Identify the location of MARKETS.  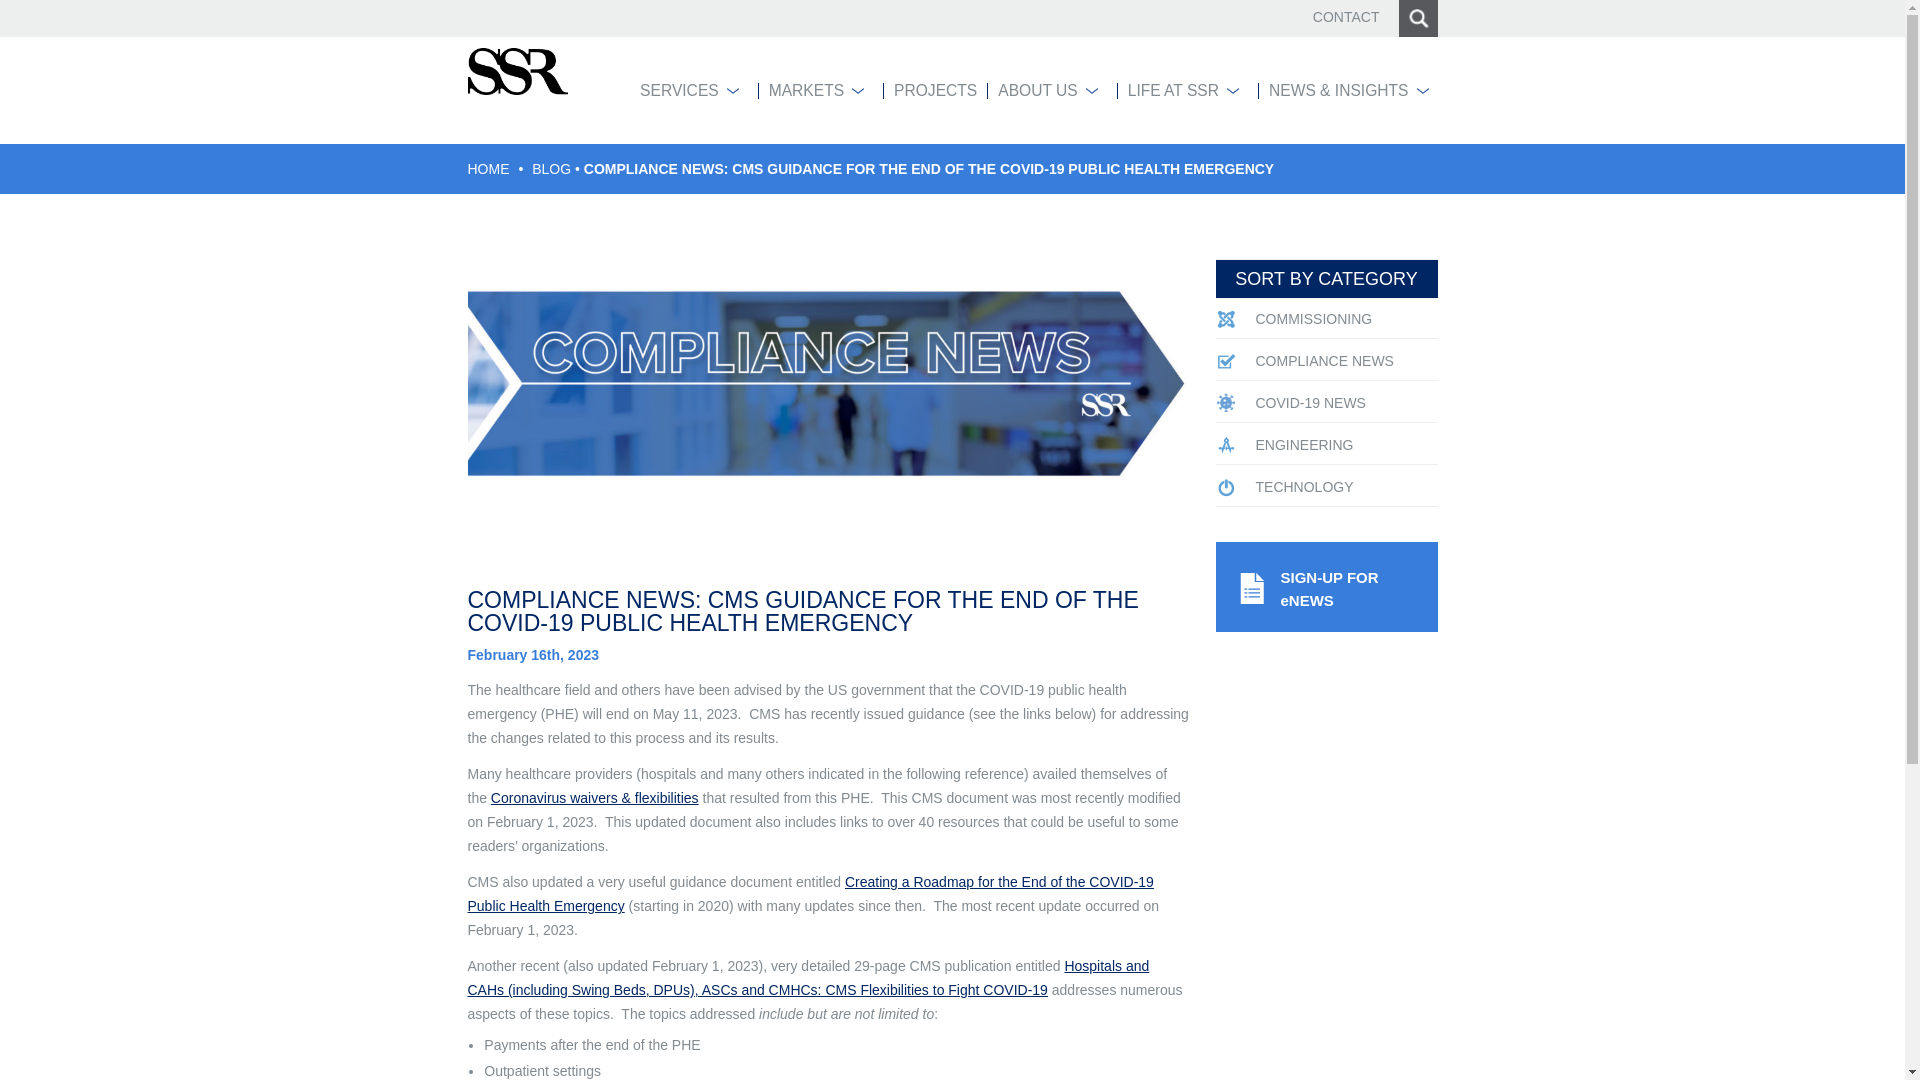
(810, 91).